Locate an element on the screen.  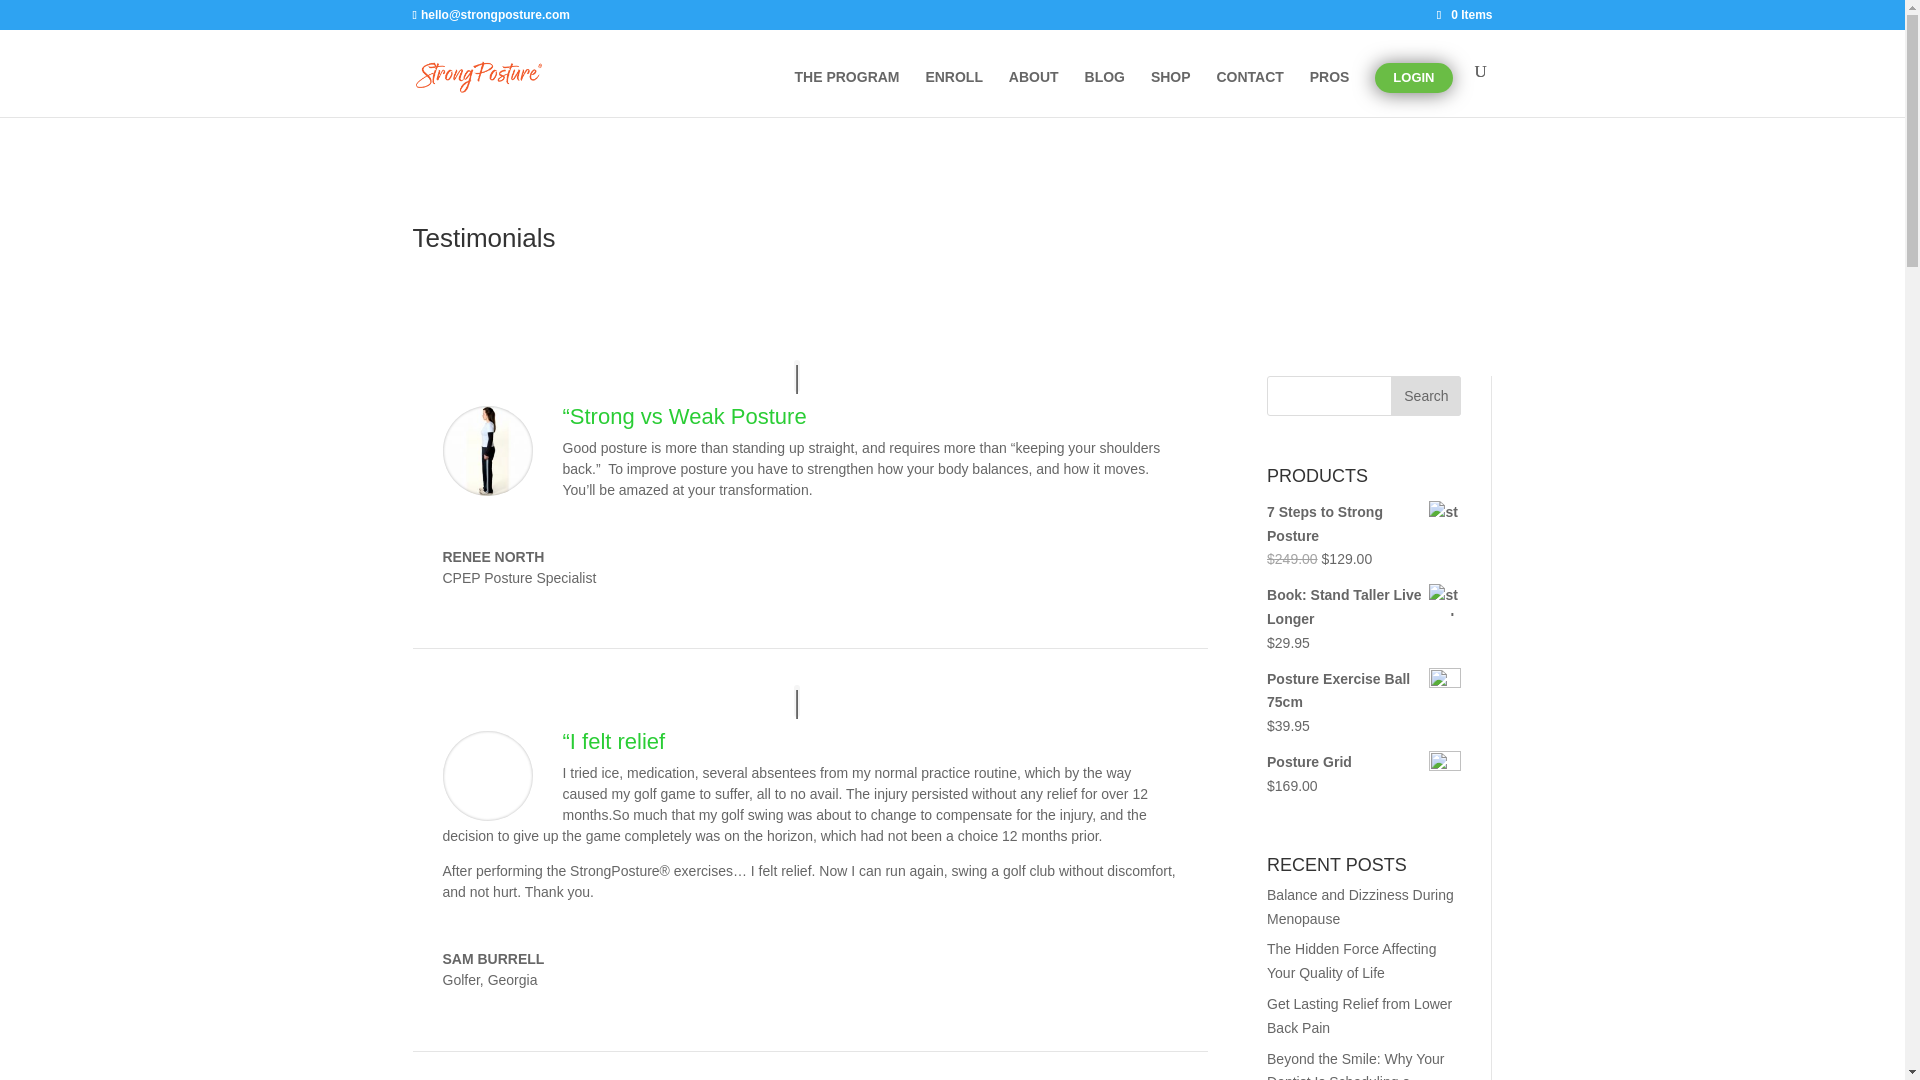
CONTACT is located at coordinates (1248, 93).